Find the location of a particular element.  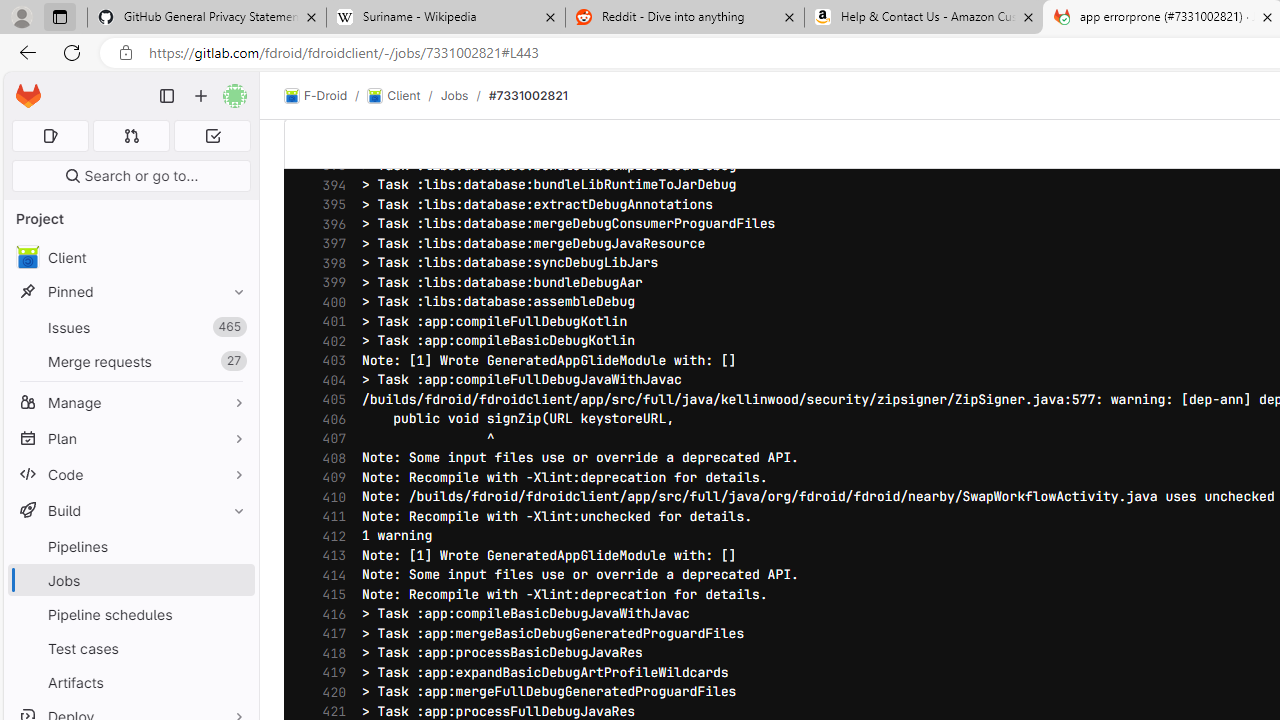

413 is located at coordinates (329, 555).